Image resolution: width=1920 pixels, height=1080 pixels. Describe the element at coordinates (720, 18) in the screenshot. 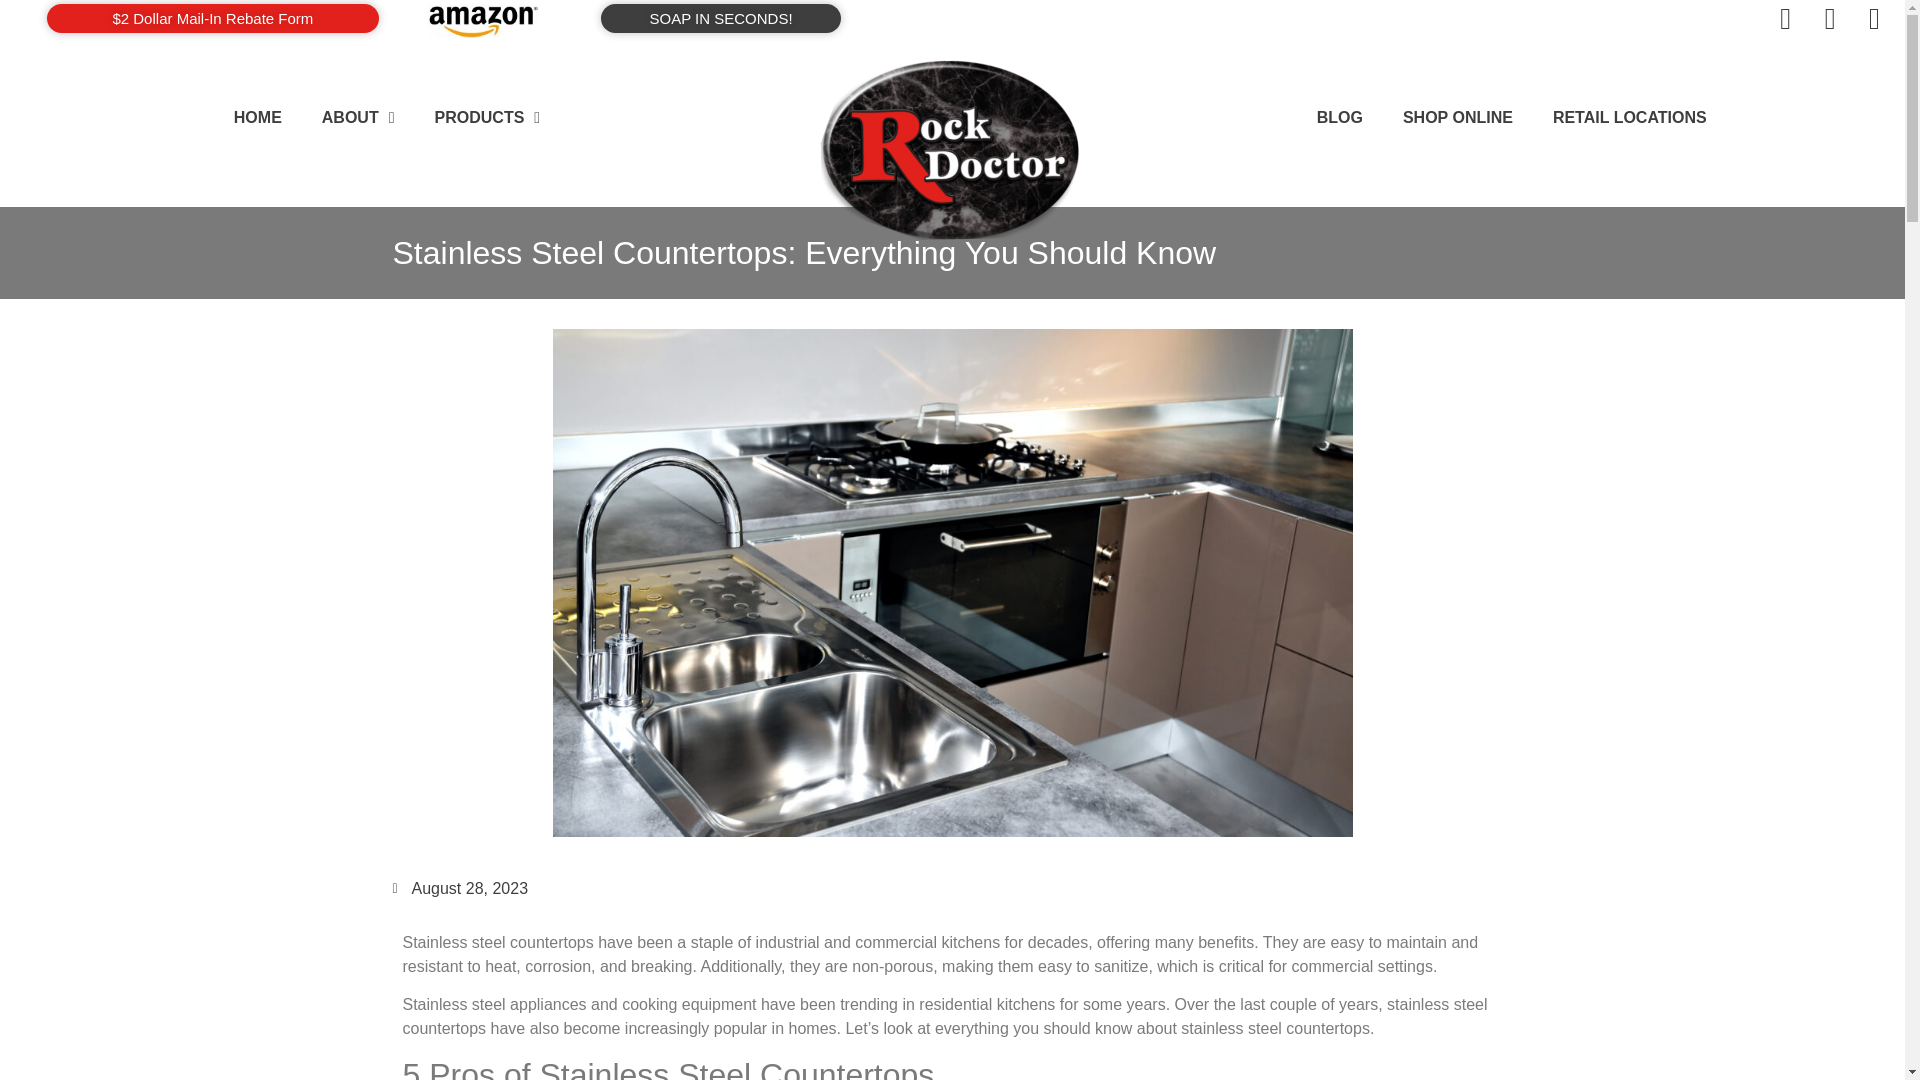

I see `SOAP IN SECONDS!` at that location.